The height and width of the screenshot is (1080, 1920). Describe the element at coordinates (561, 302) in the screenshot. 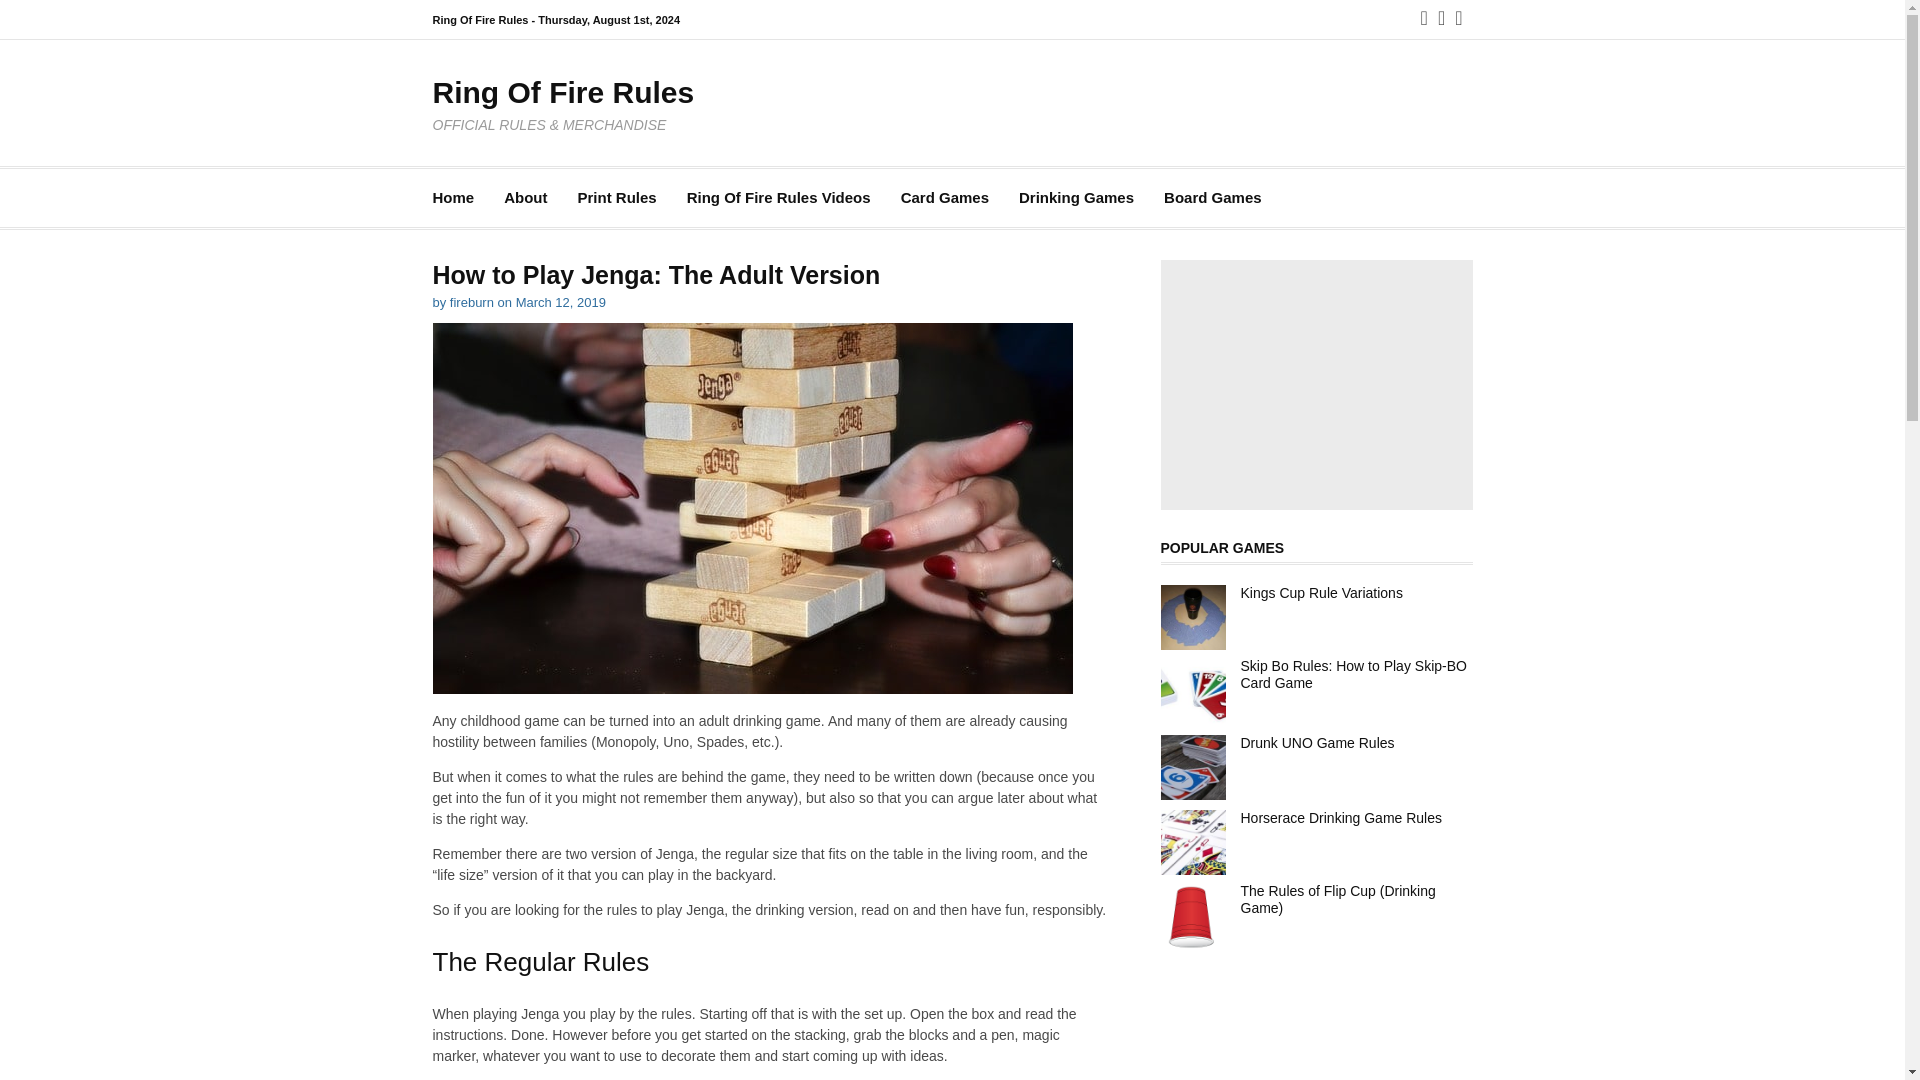

I see `March 12, 2019` at that location.